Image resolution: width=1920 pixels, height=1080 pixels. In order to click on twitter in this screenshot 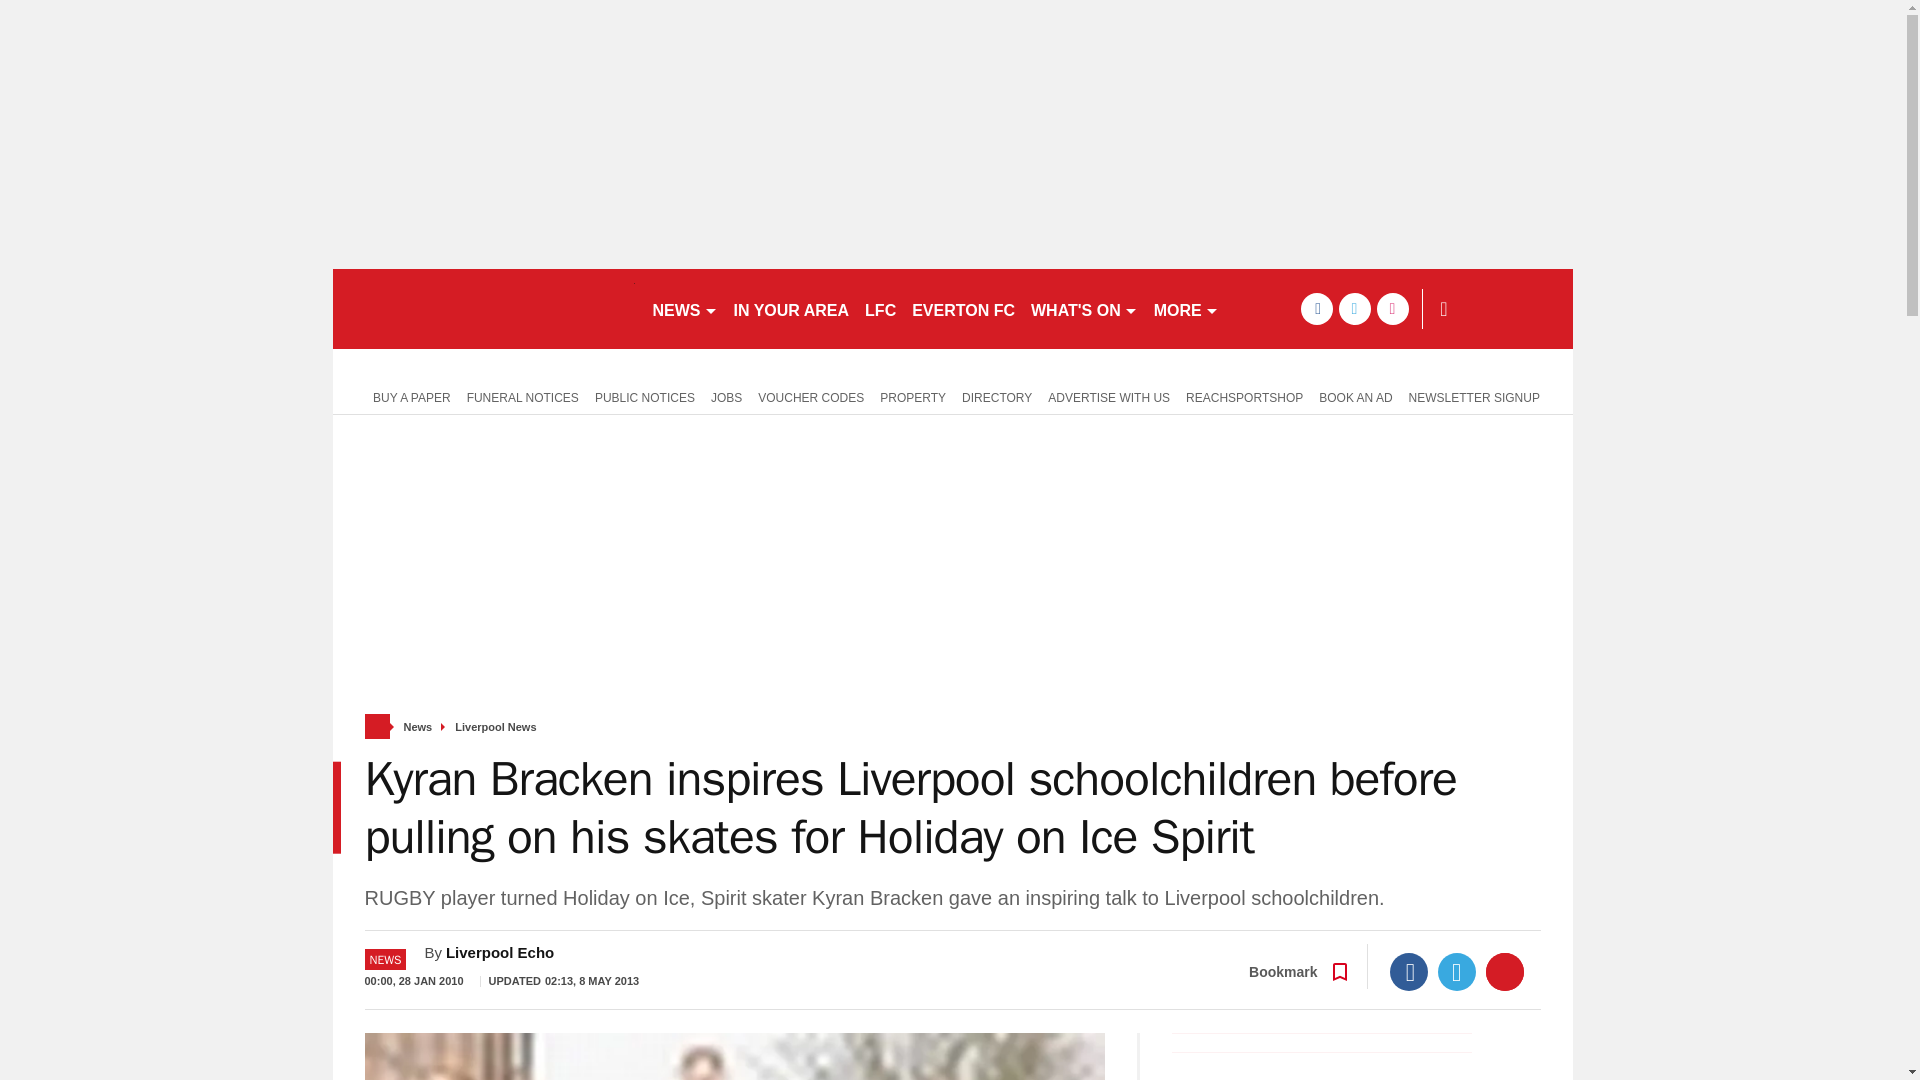, I will do `click(1354, 308)`.